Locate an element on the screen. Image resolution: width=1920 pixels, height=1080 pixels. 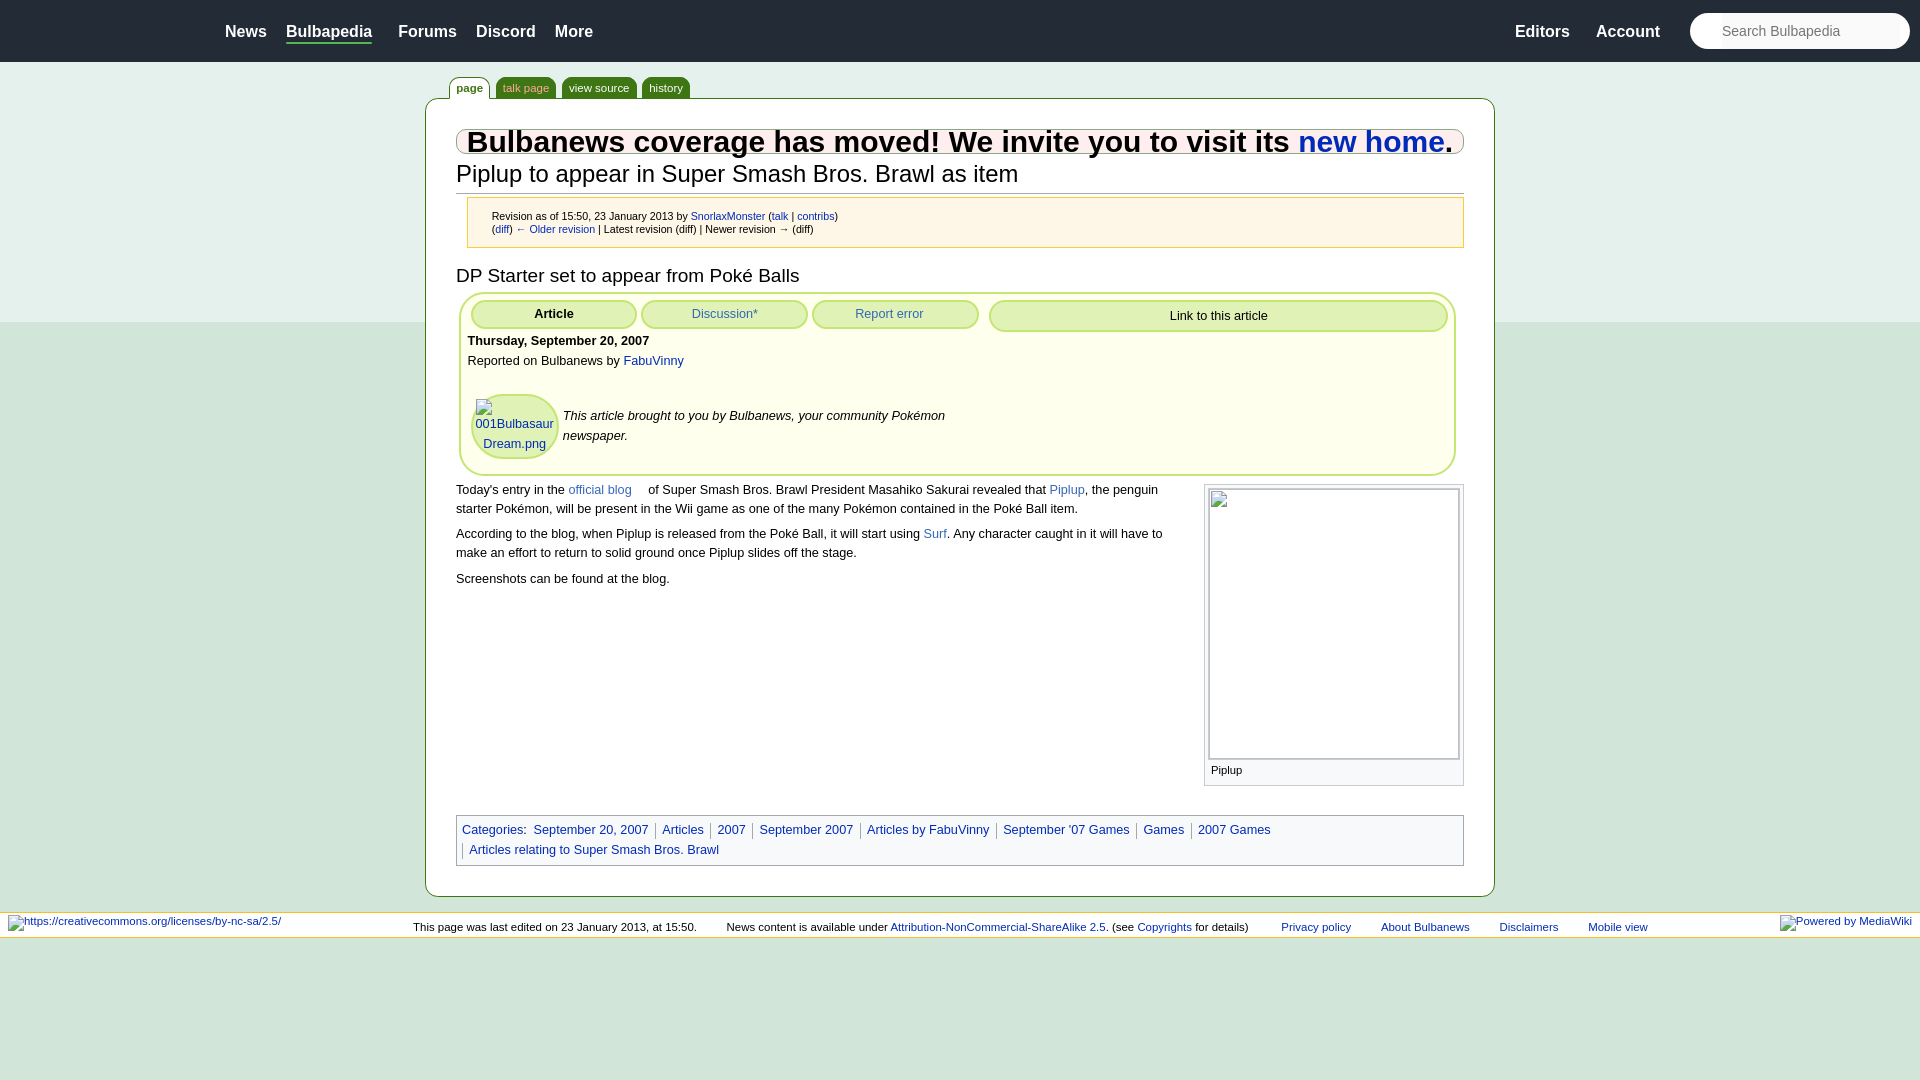
Piplup to appear in Super Smash Bros. Brawl as item is located at coordinates (556, 228).